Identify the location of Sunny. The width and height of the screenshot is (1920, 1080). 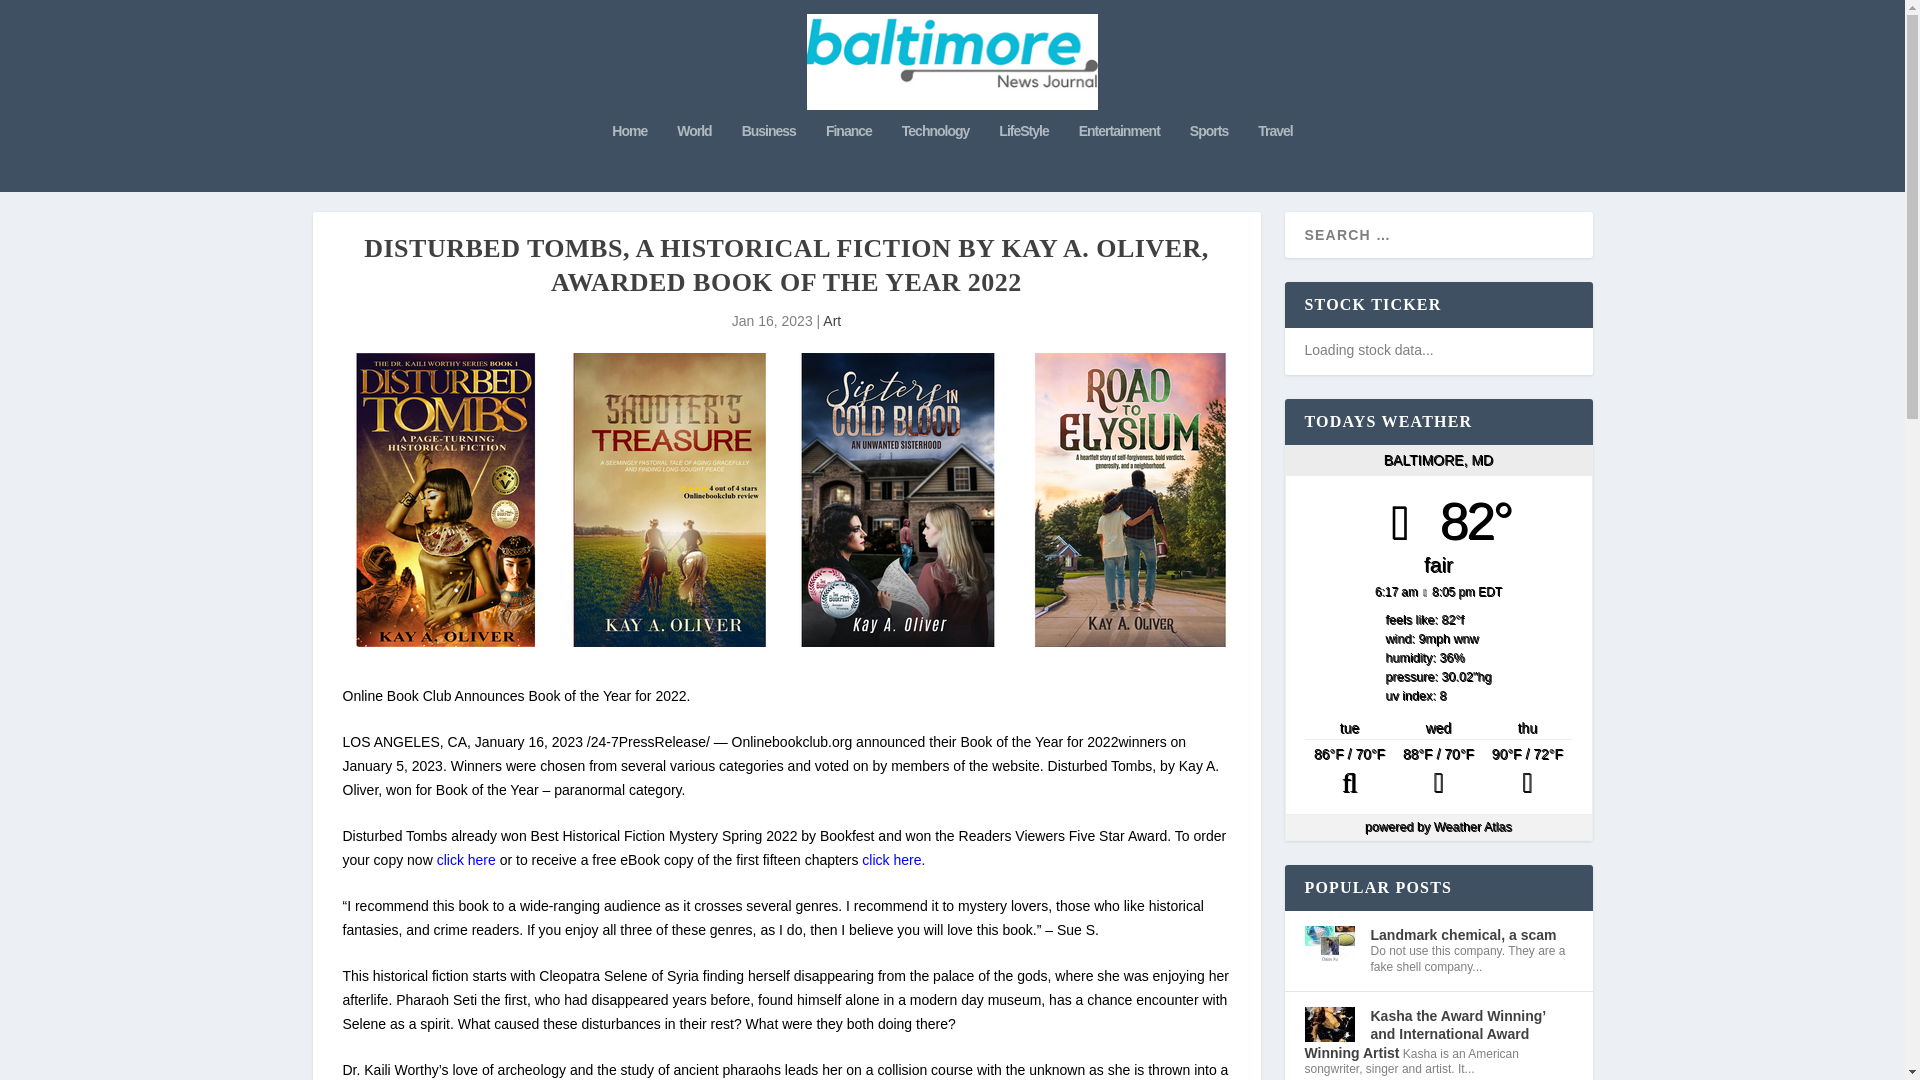
(1438, 772).